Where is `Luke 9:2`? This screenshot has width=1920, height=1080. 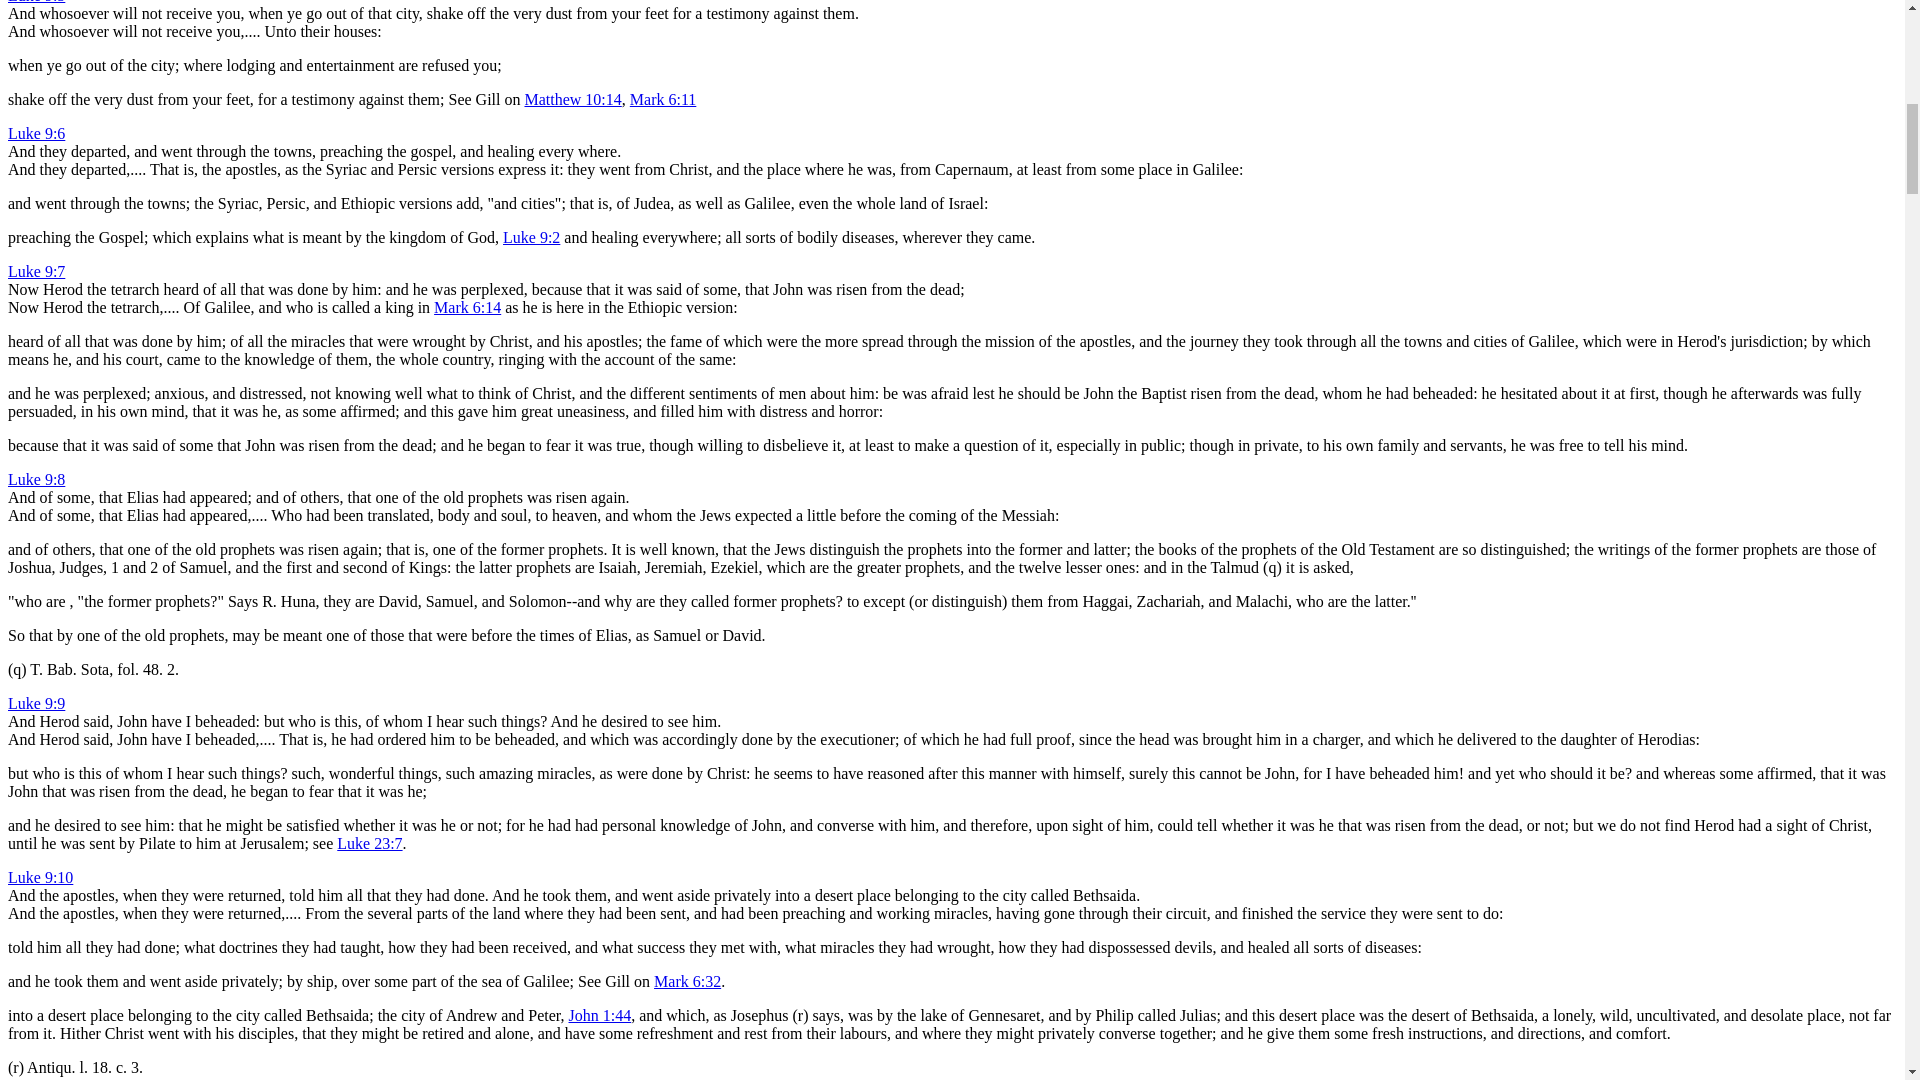 Luke 9:2 is located at coordinates (532, 237).